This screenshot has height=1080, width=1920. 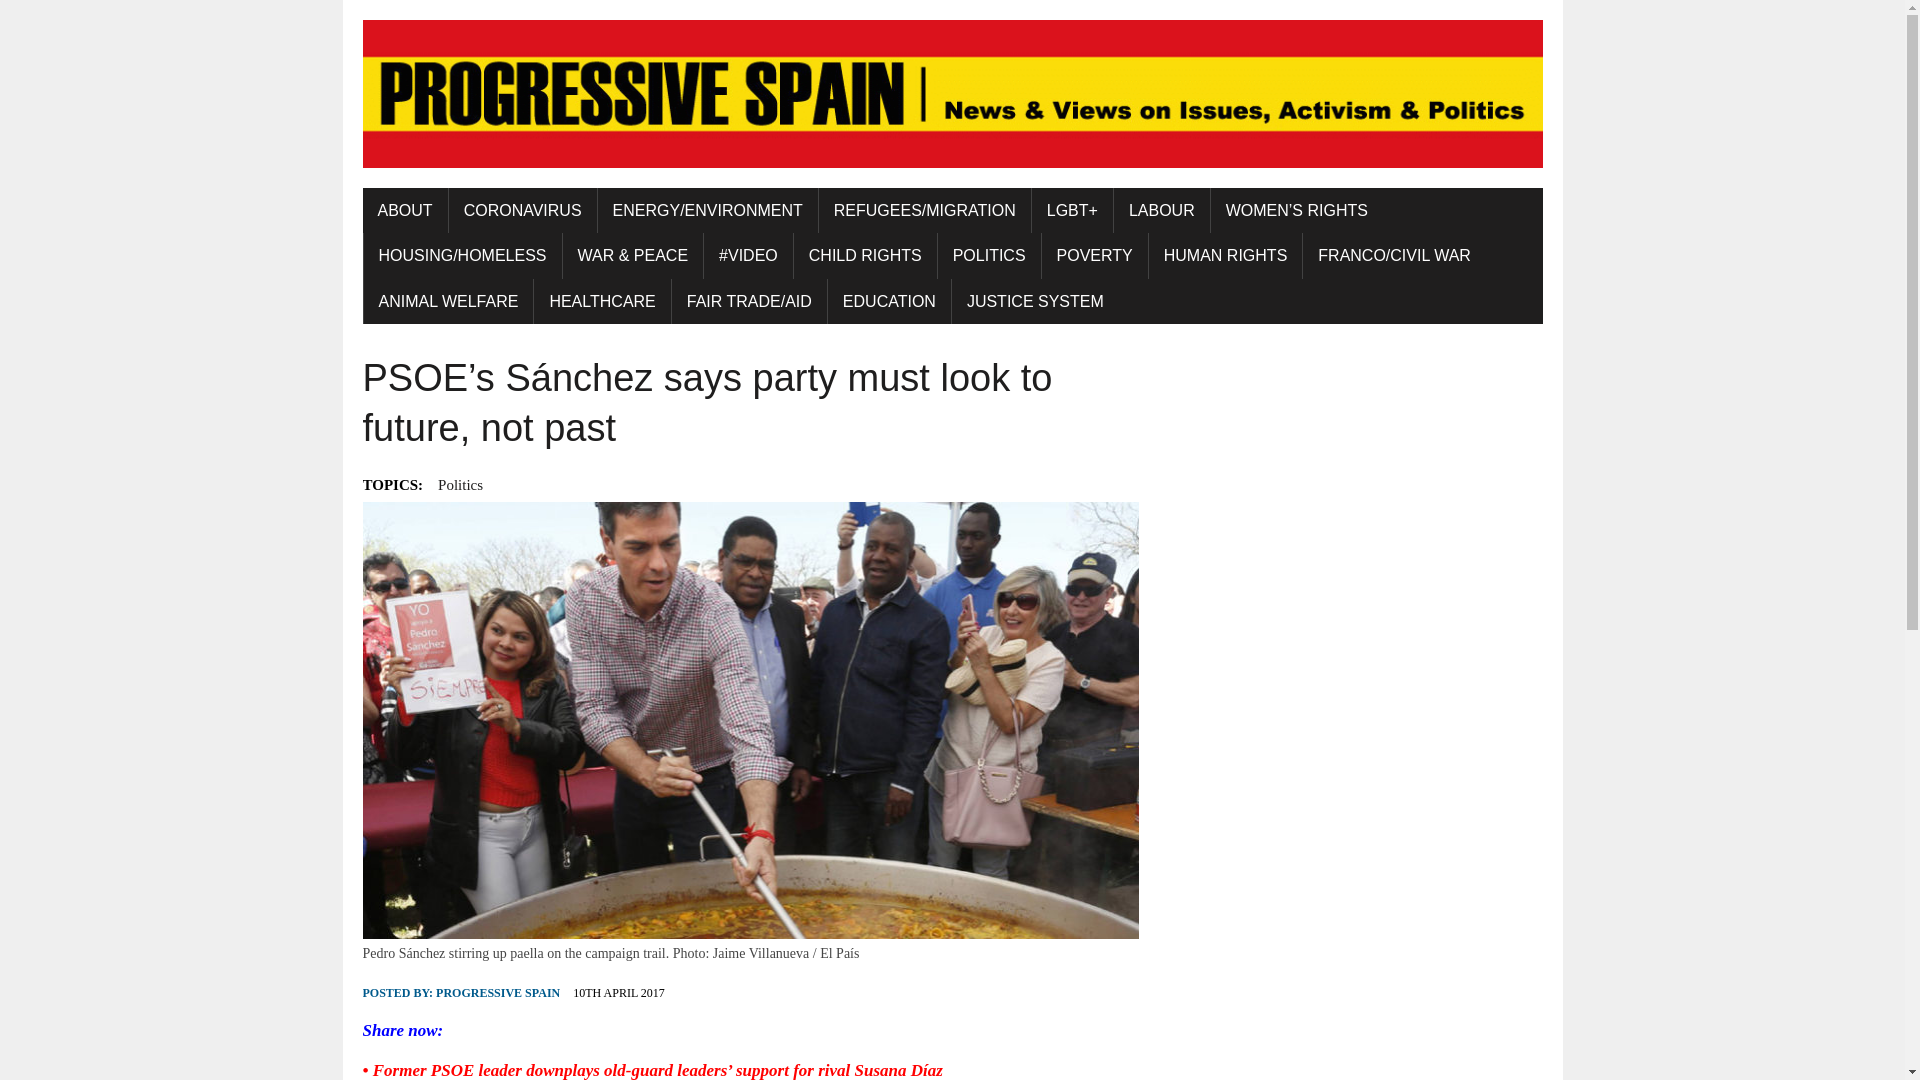 I want to click on EDUCATION, so click(x=888, y=302).